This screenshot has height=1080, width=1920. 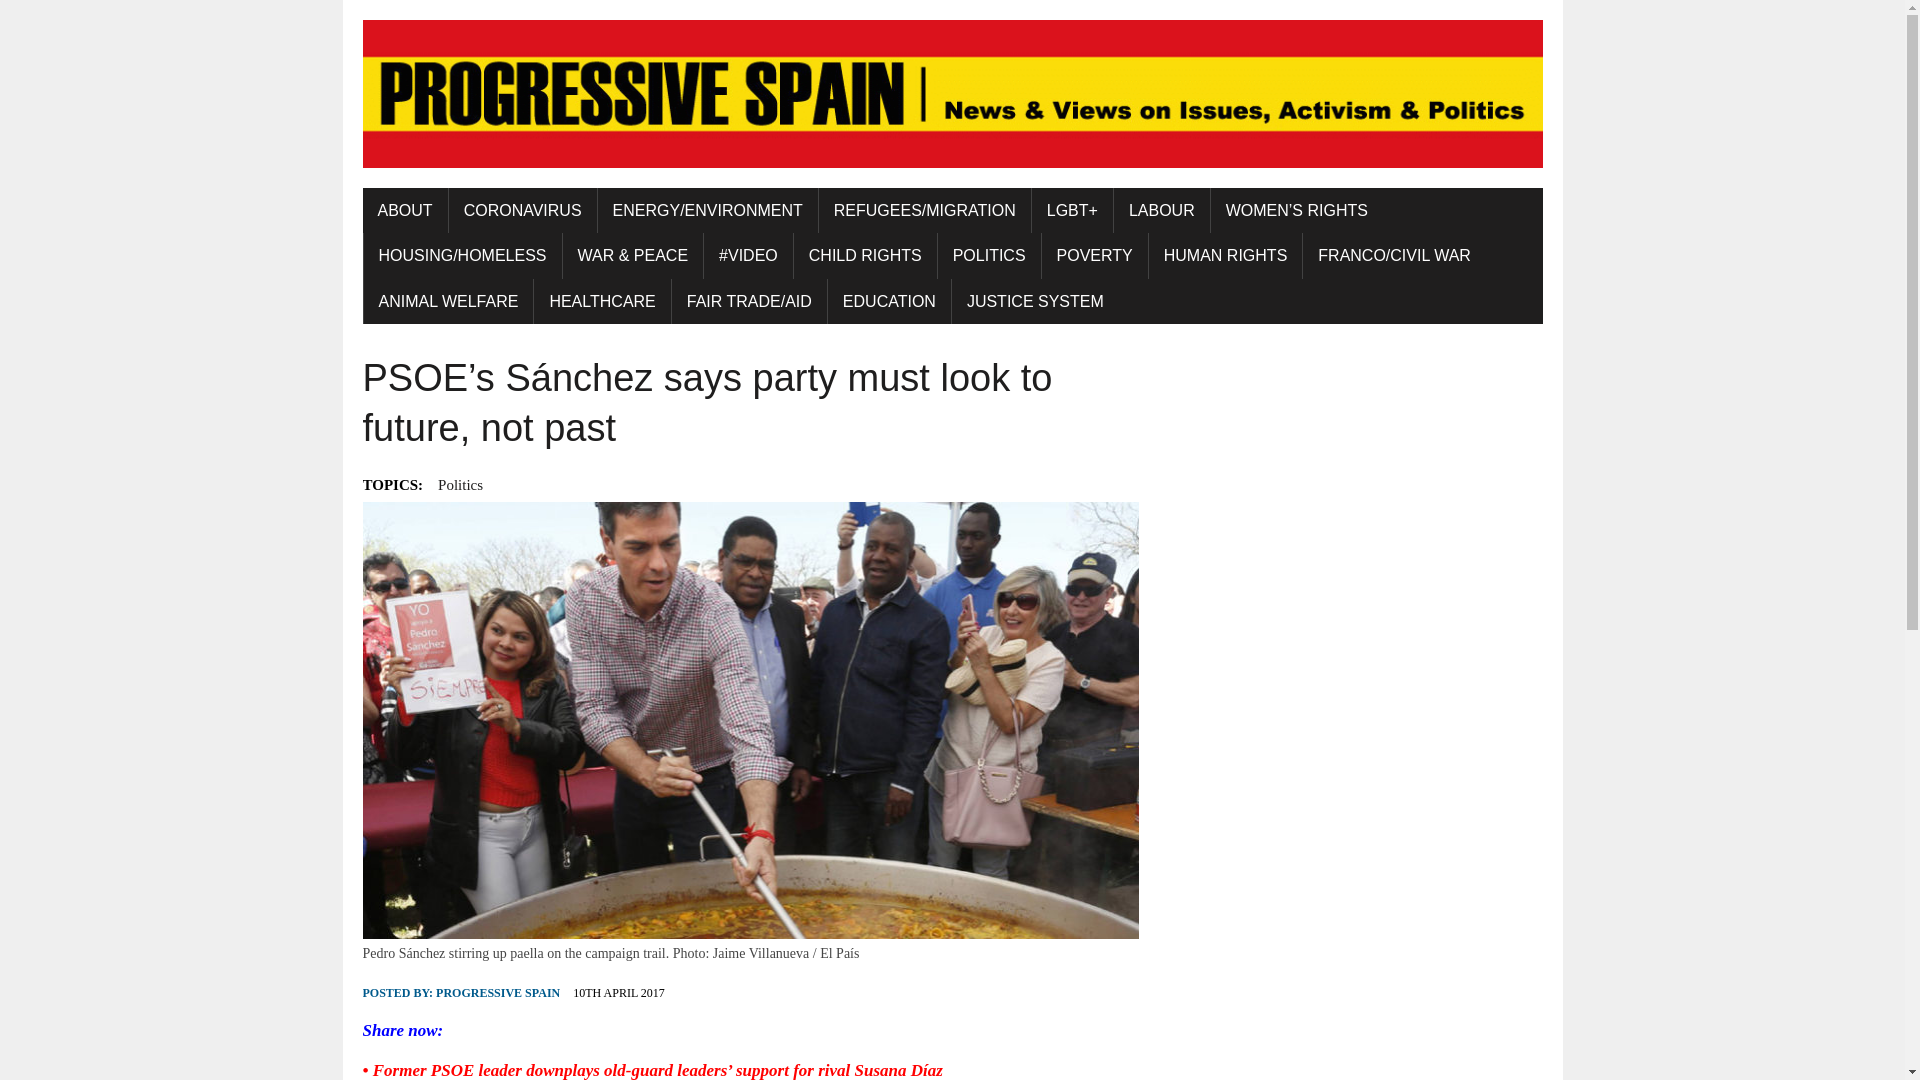 I want to click on EDUCATION, so click(x=888, y=302).